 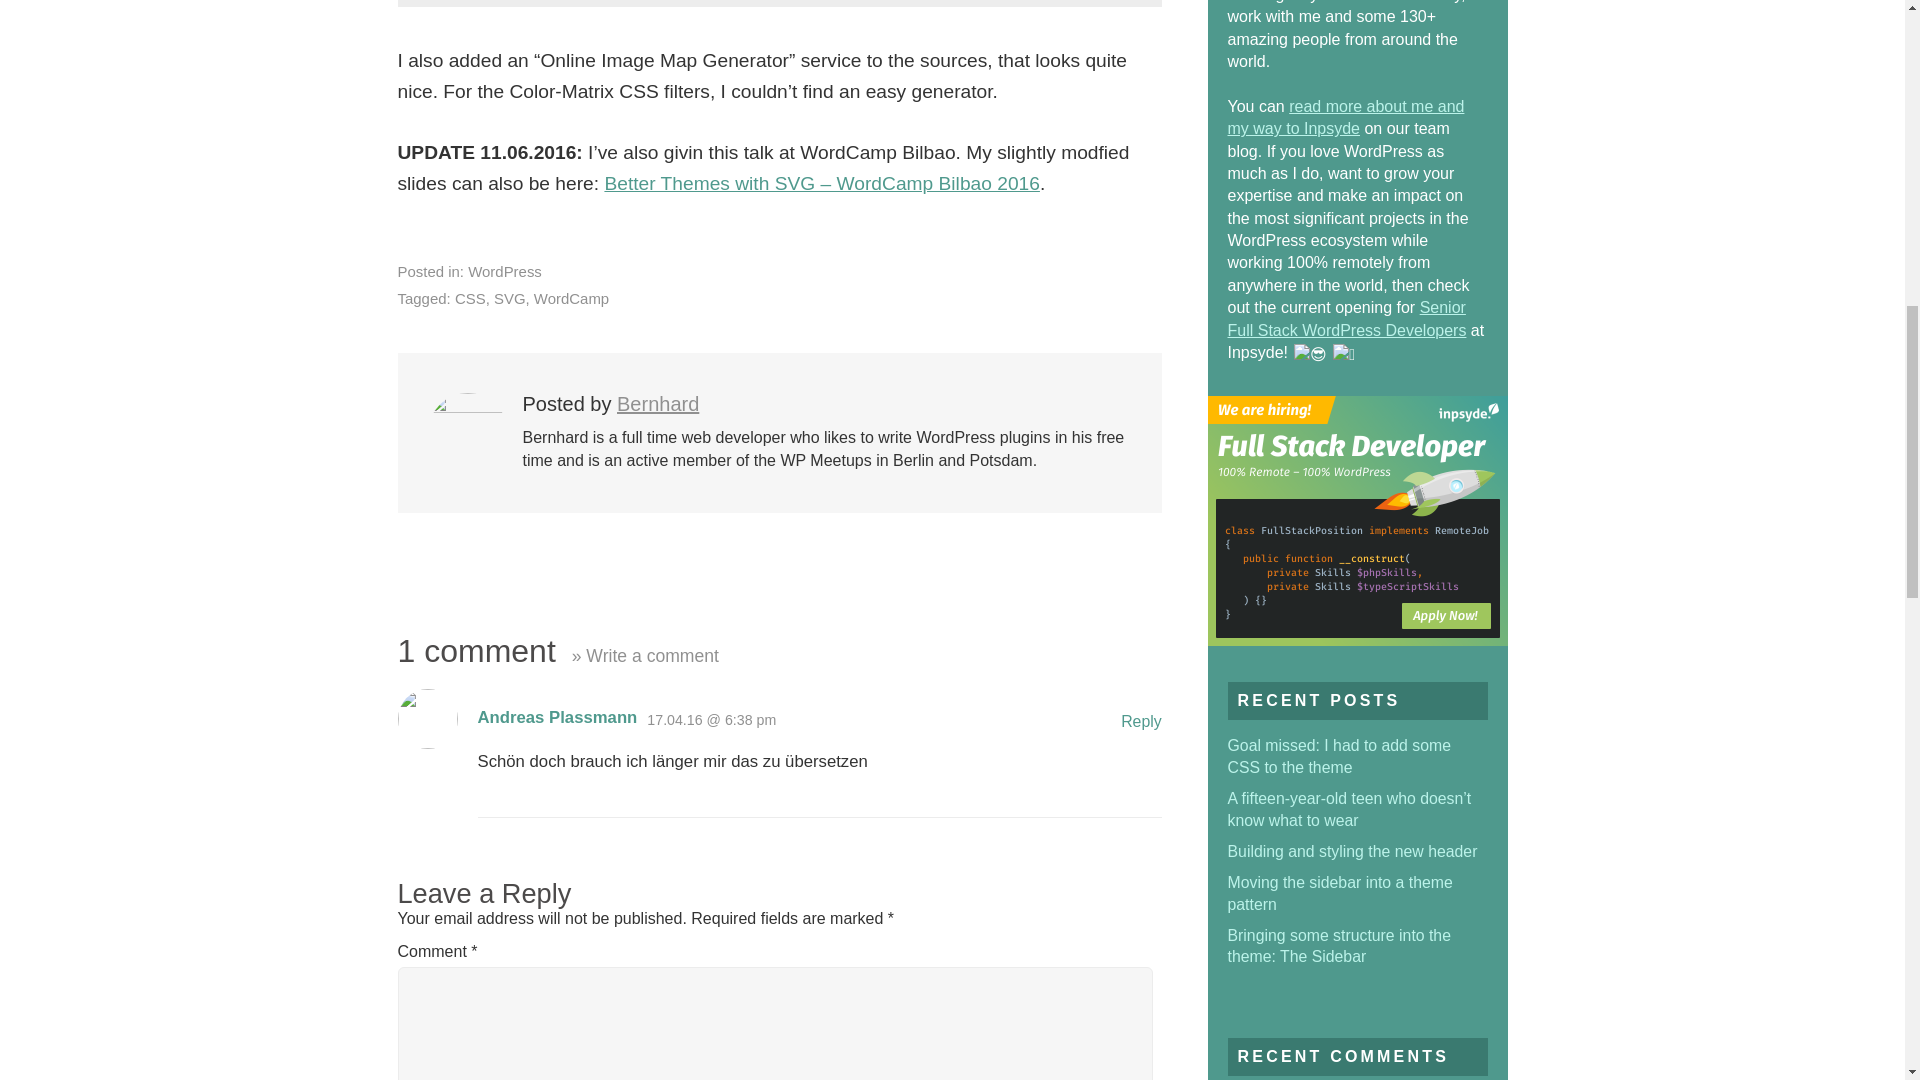 What do you see at coordinates (570, 298) in the screenshot?
I see `WordCamp` at bounding box center [570, 298].